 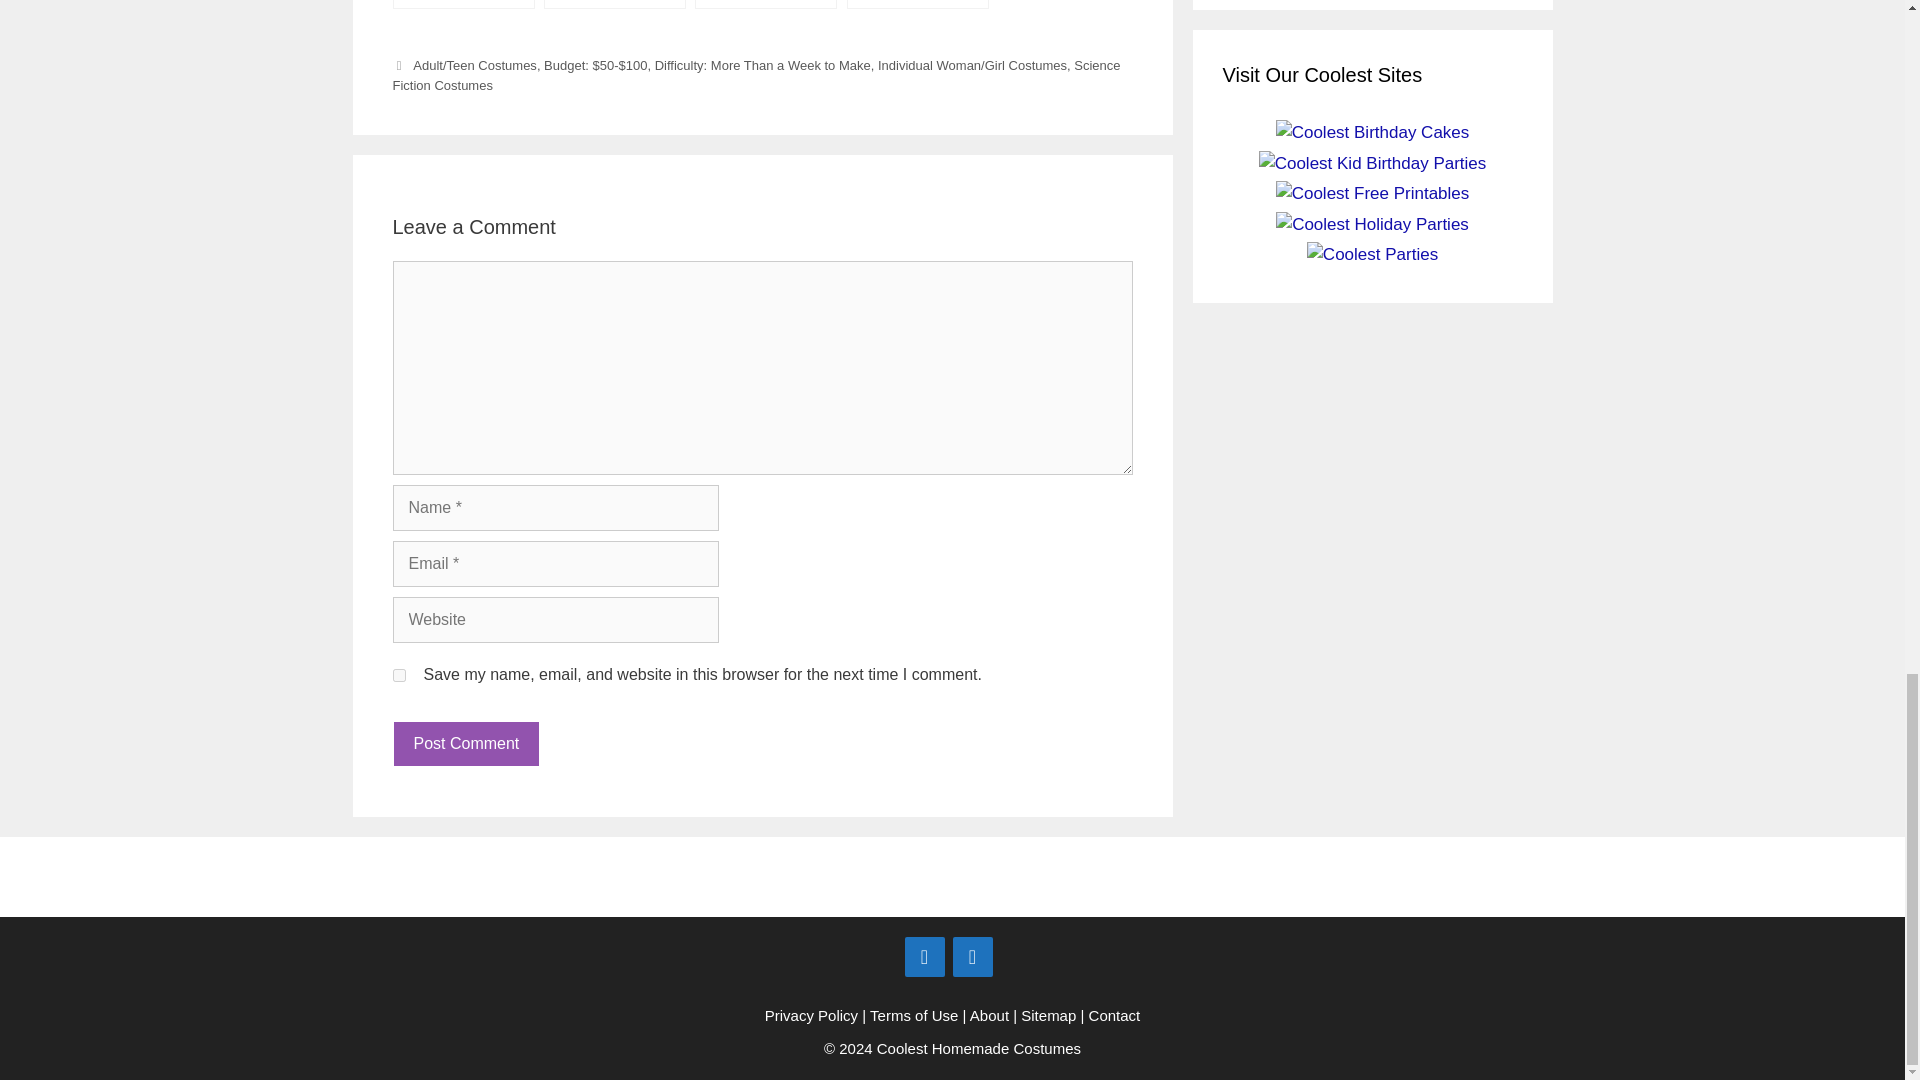 What do you see at coordinates (924, 957) in the screenshot?
I see `Facebook` at bounding box center [924, 957].